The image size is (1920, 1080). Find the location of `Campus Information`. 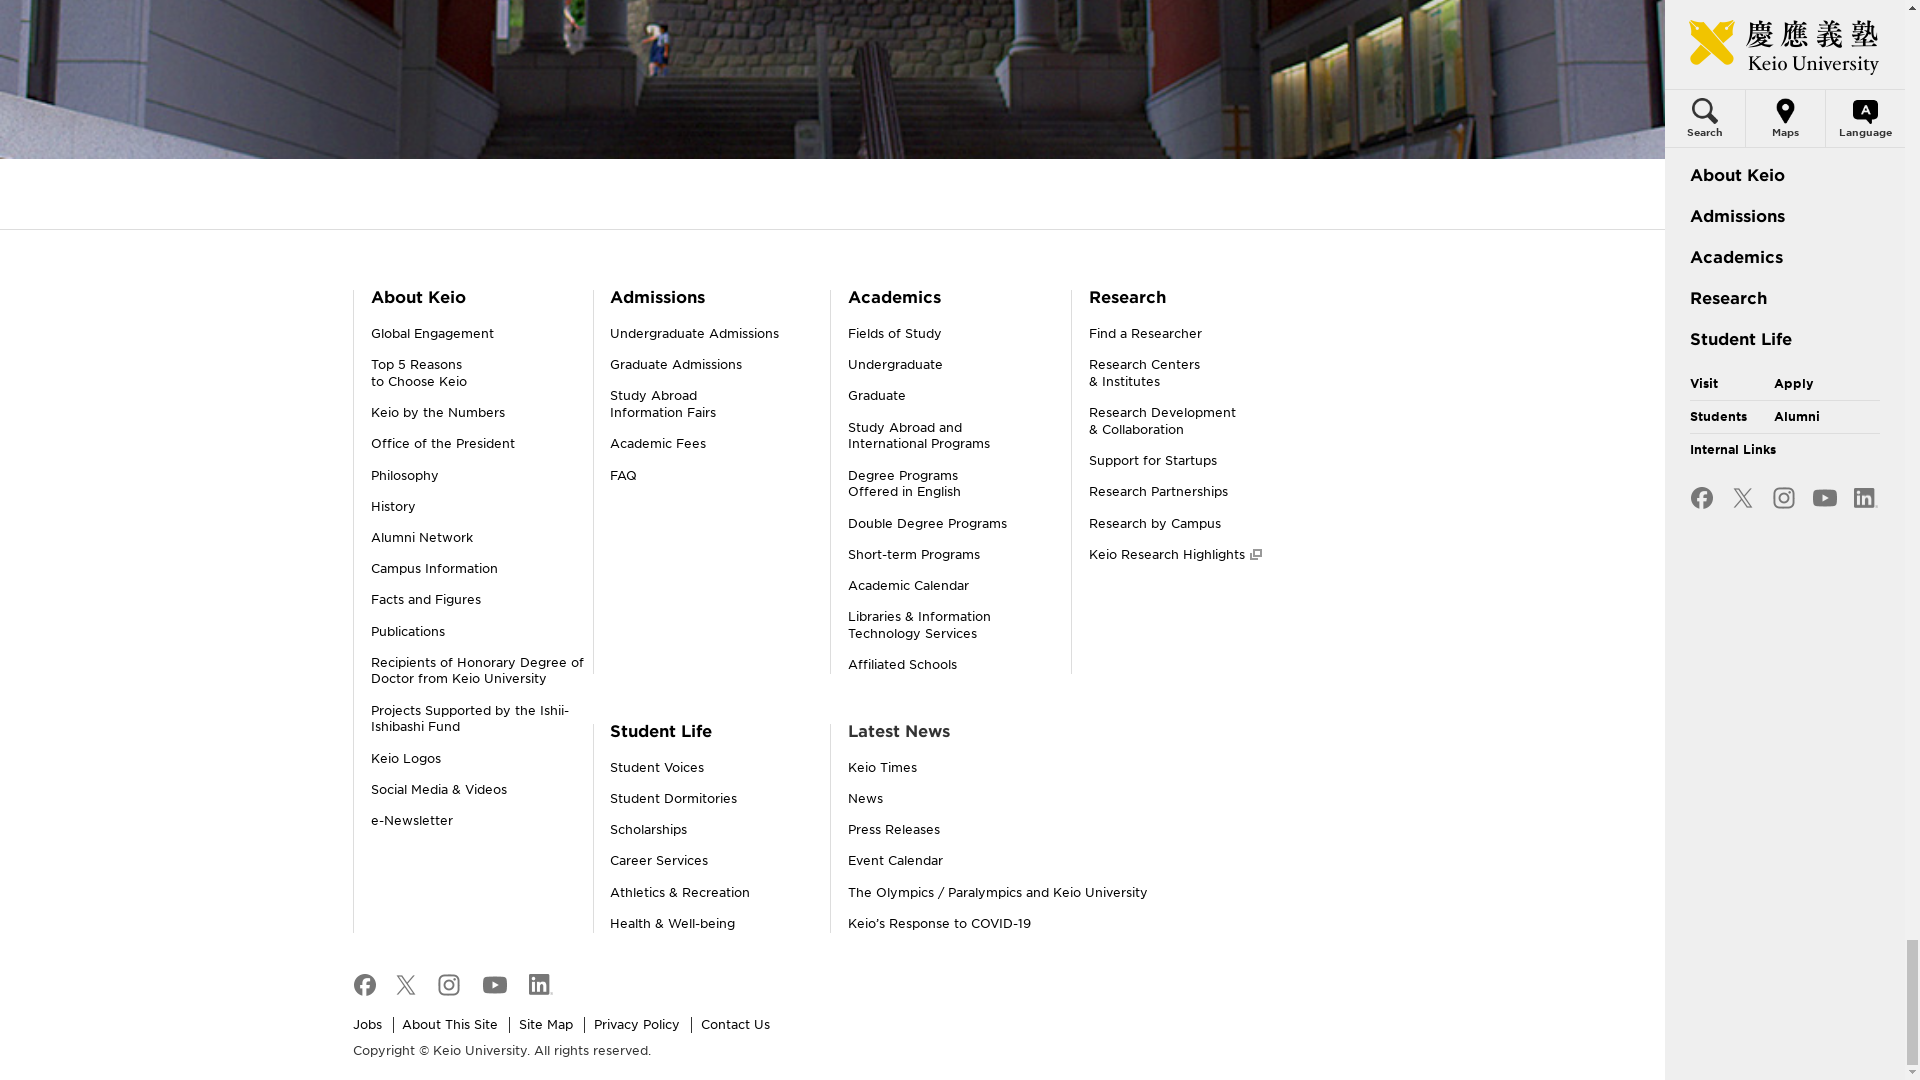

Campus Information is located at coordinates (657, 297).